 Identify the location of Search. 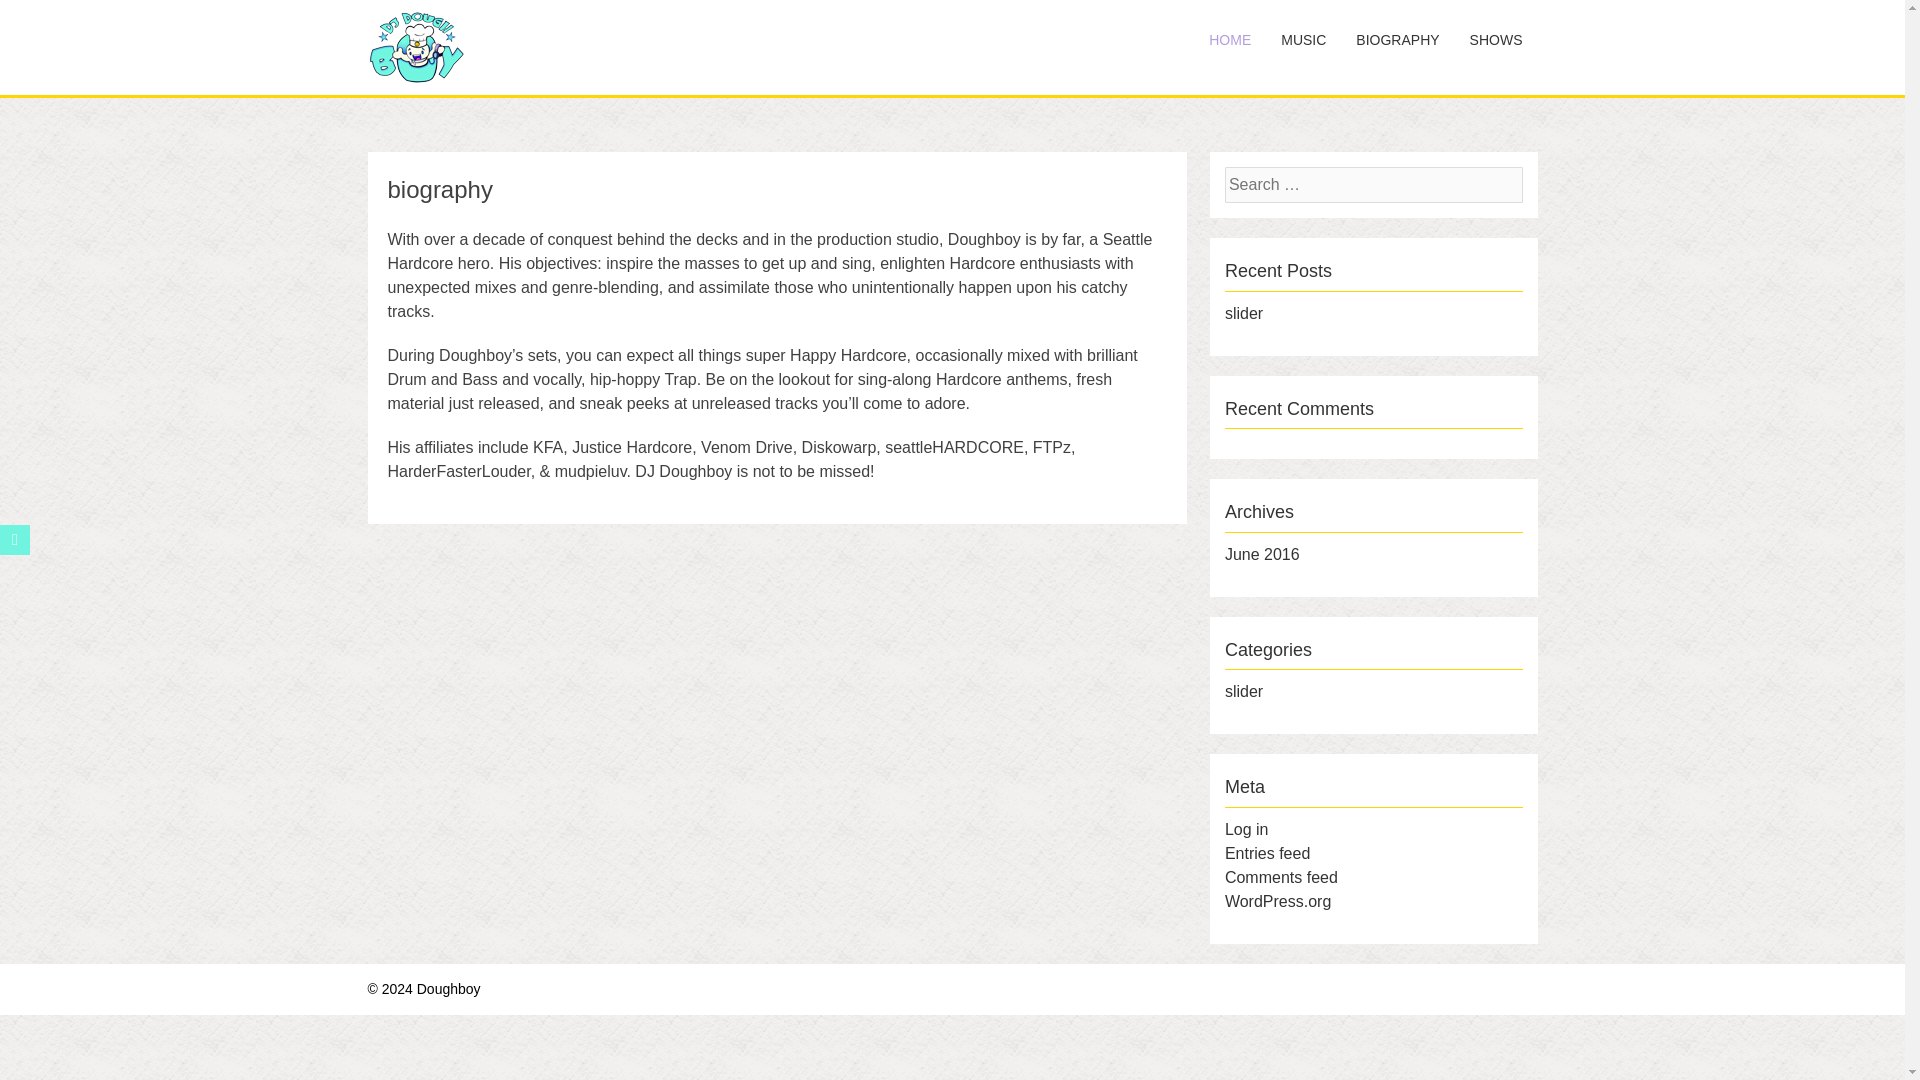
(45, 18).